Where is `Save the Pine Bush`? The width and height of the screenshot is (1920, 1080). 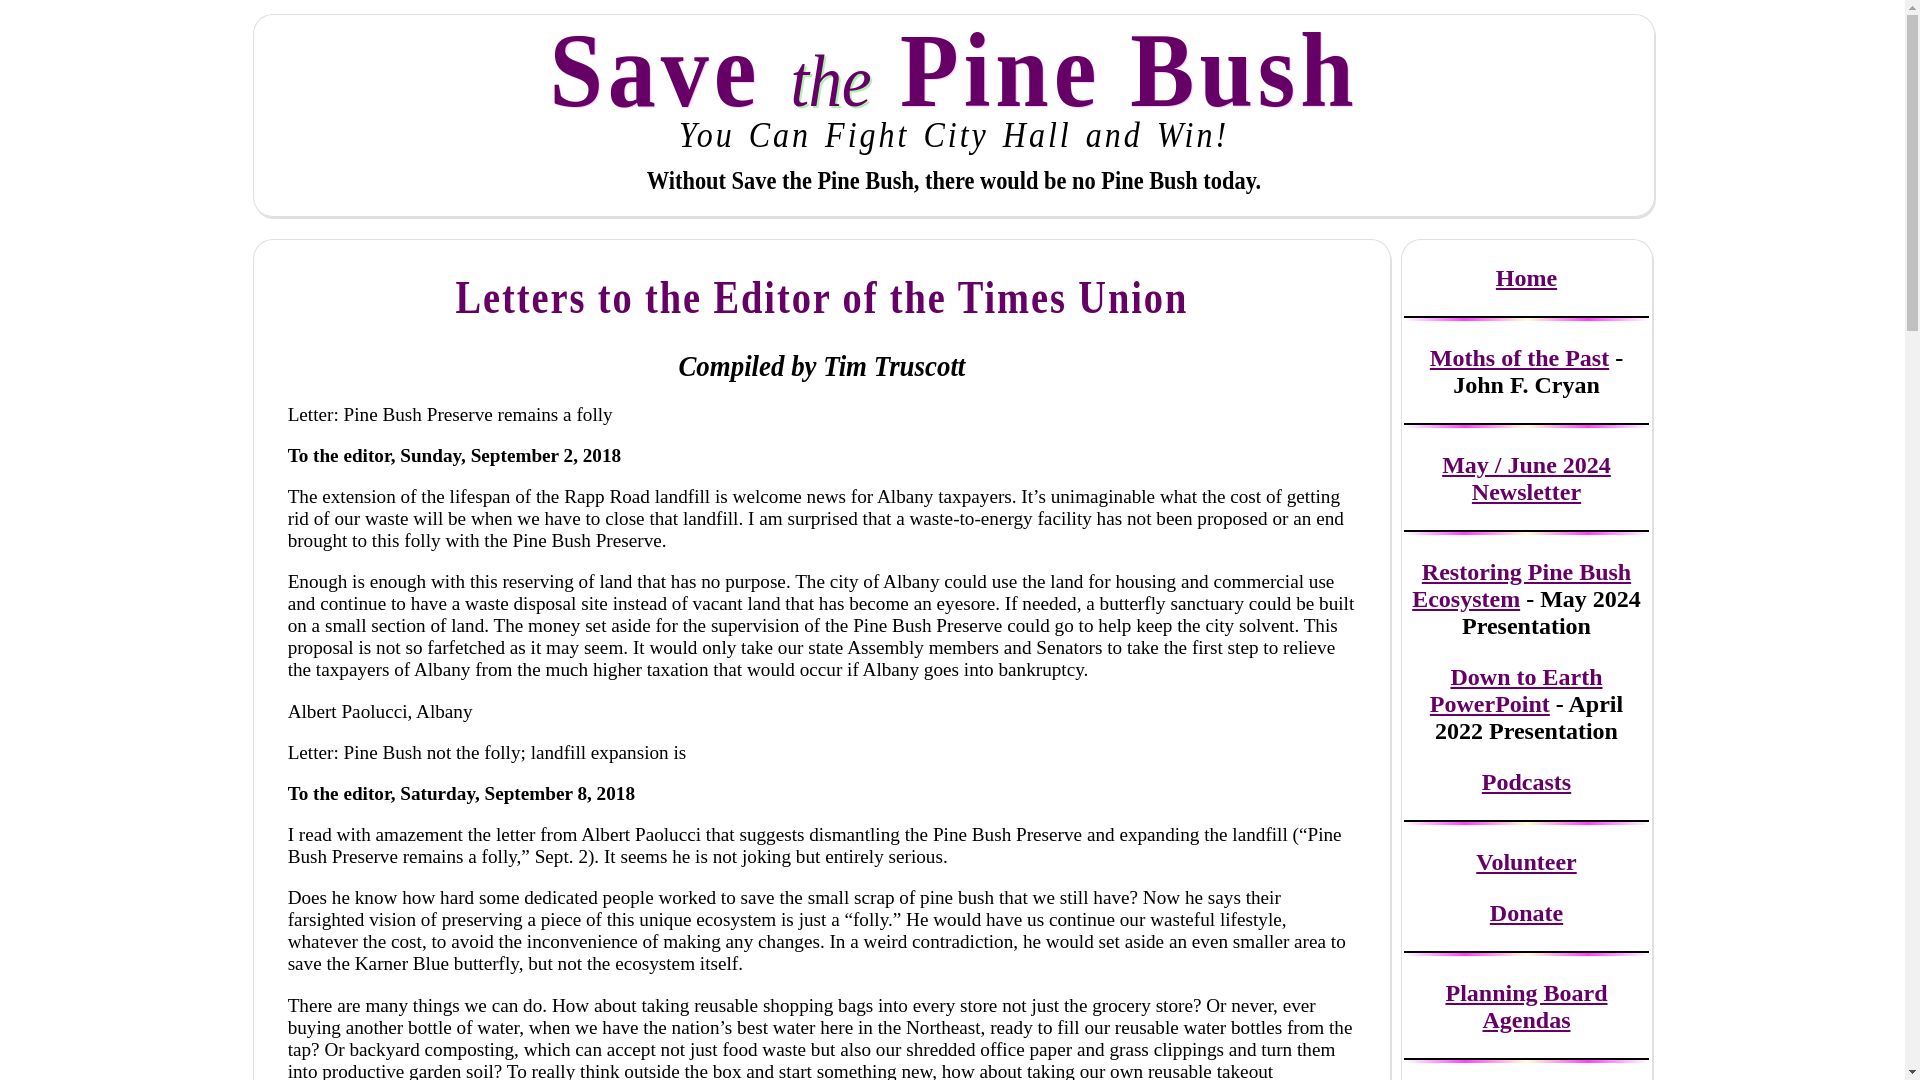
Save the Pine Bush is located at coordinates (953, 64).